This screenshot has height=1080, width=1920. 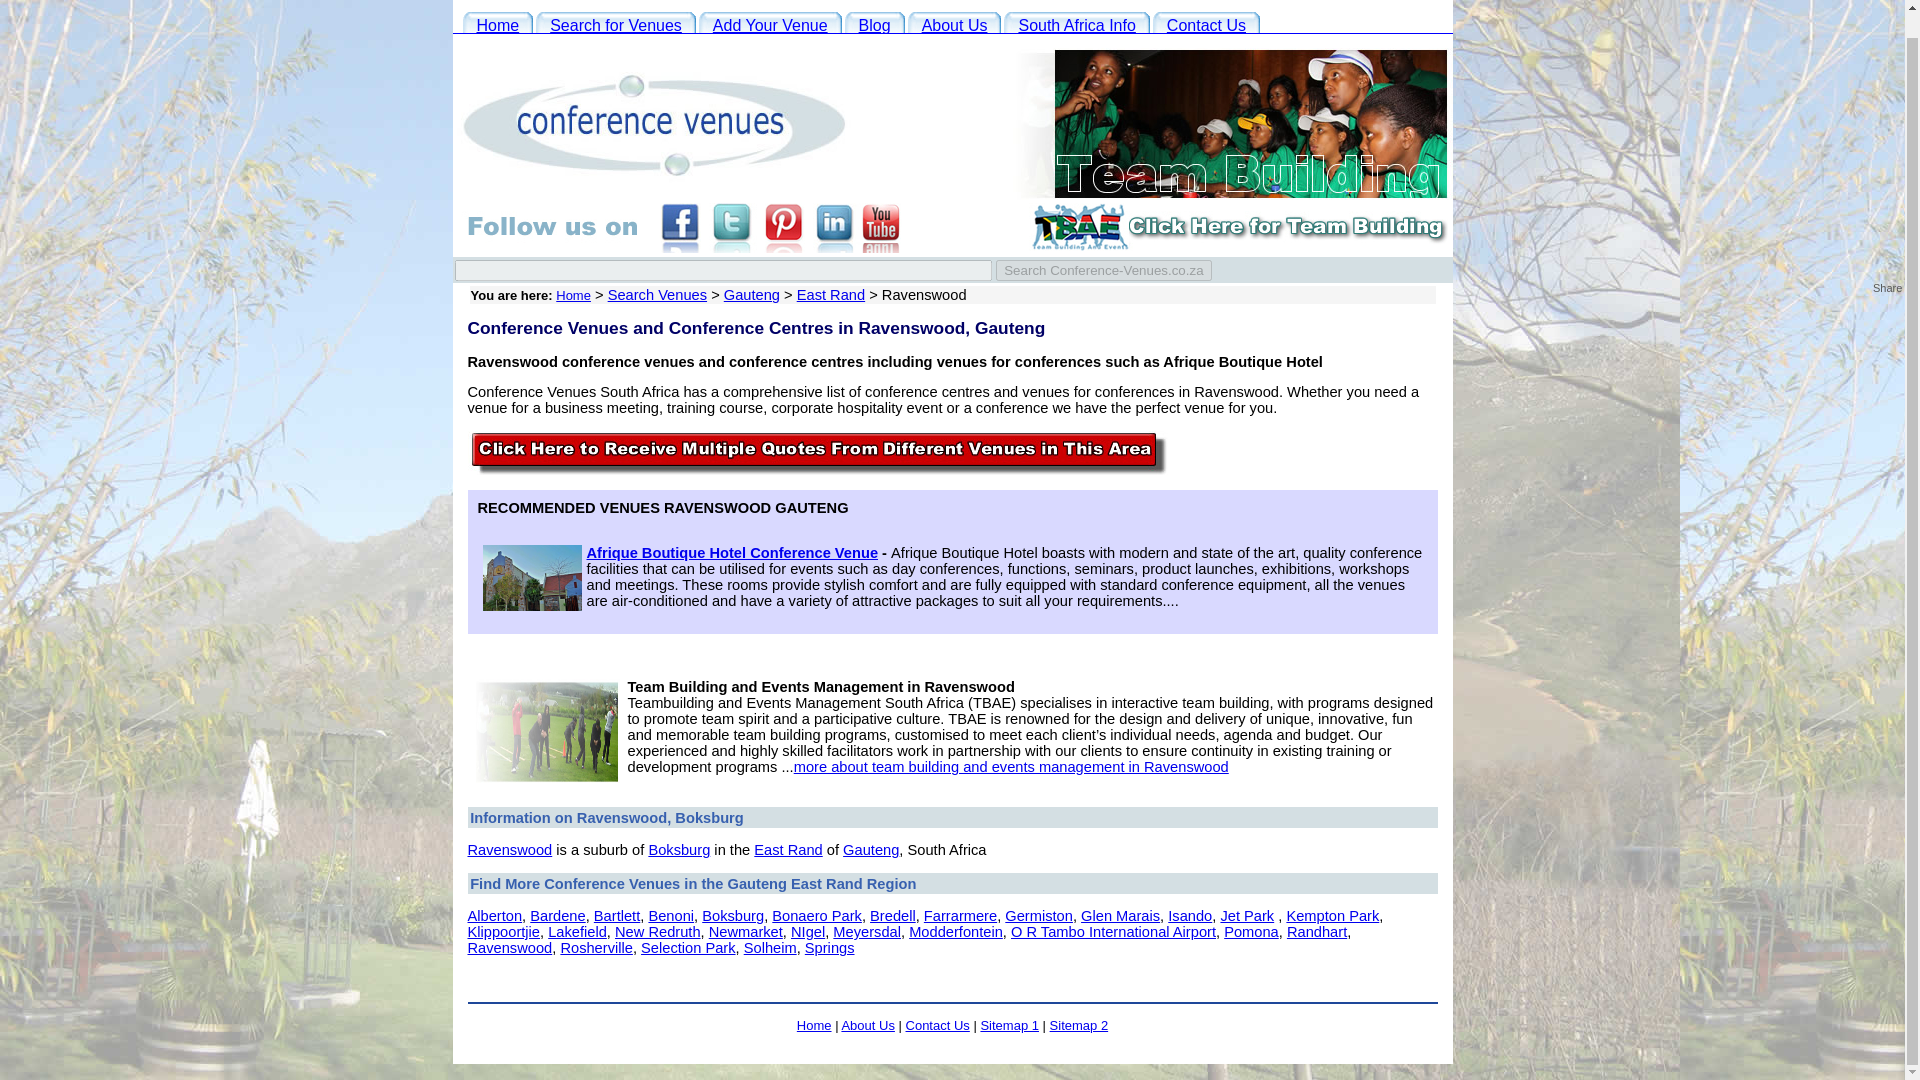 I want to click on Contact Conference-Venues, so click(x=1206, y=24).